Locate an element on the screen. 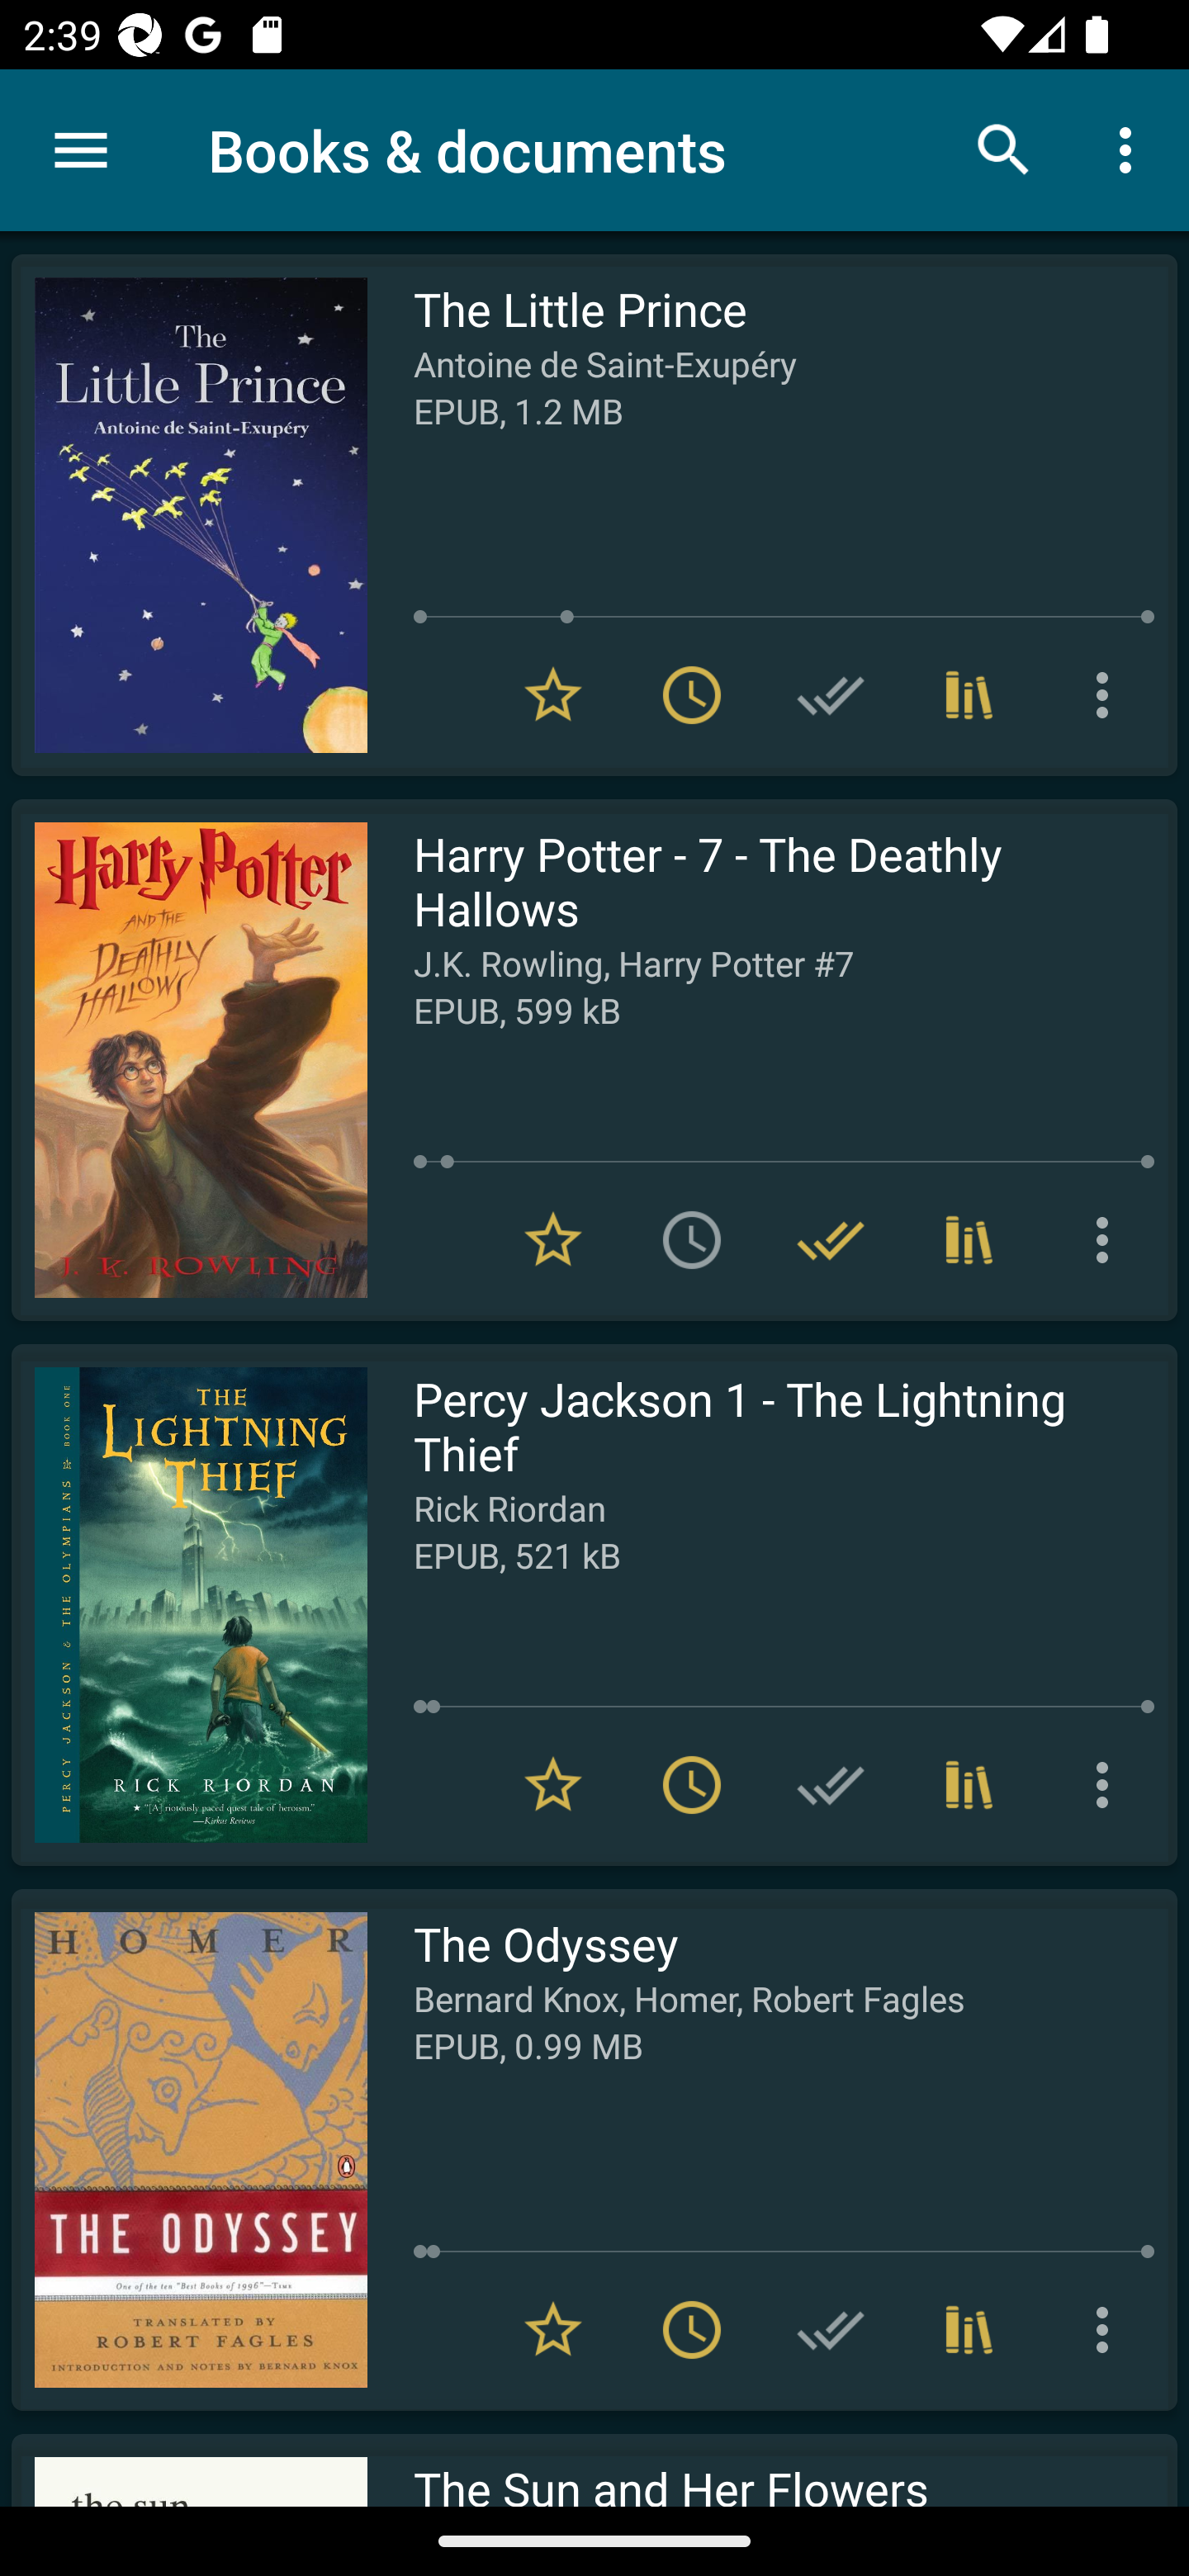 The width and height of the screenshot is (1189, 2576). Search books & documents is located at coordinates (1004, 149).